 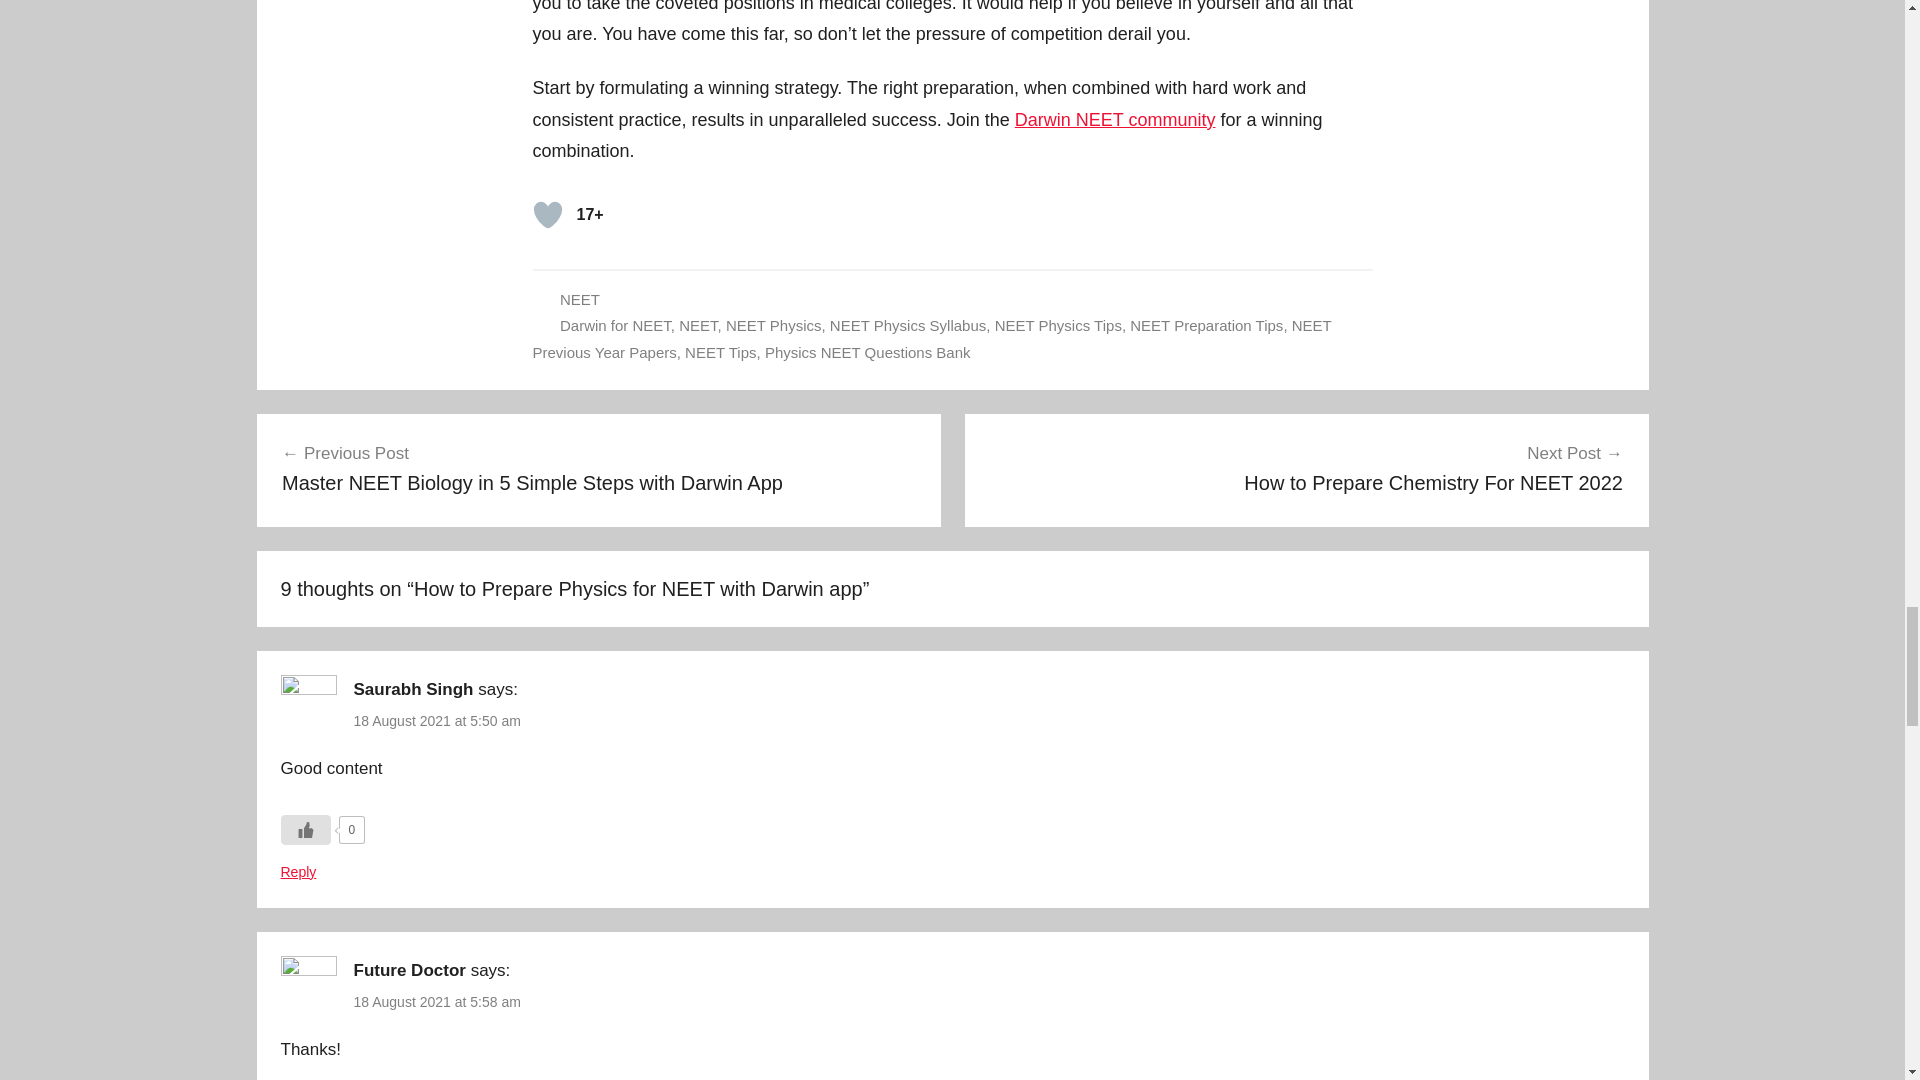 What do you see at coordinates (720, 352) in the screenshot?
I see `NEET Tips` at bounding box center [720, 352].